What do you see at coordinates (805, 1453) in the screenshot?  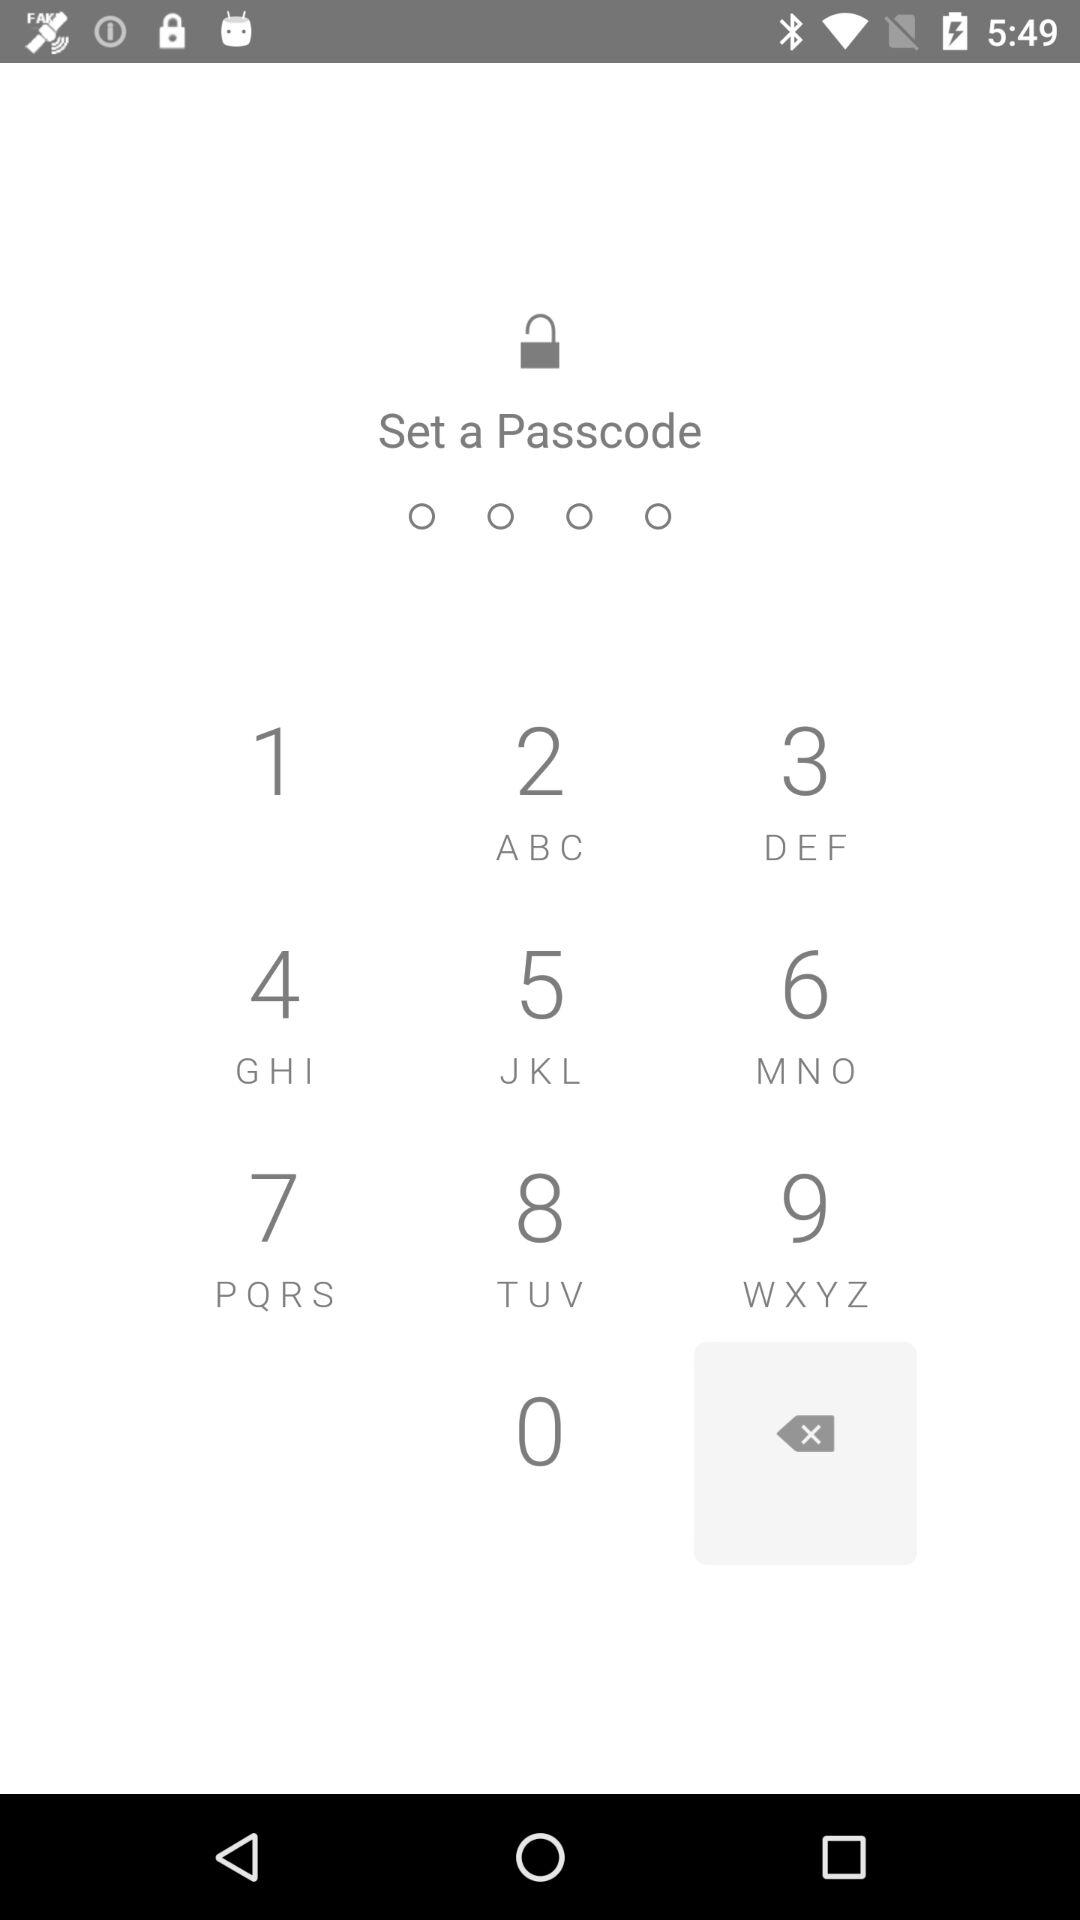 I see `delete` at bounding box center [805, 1453].